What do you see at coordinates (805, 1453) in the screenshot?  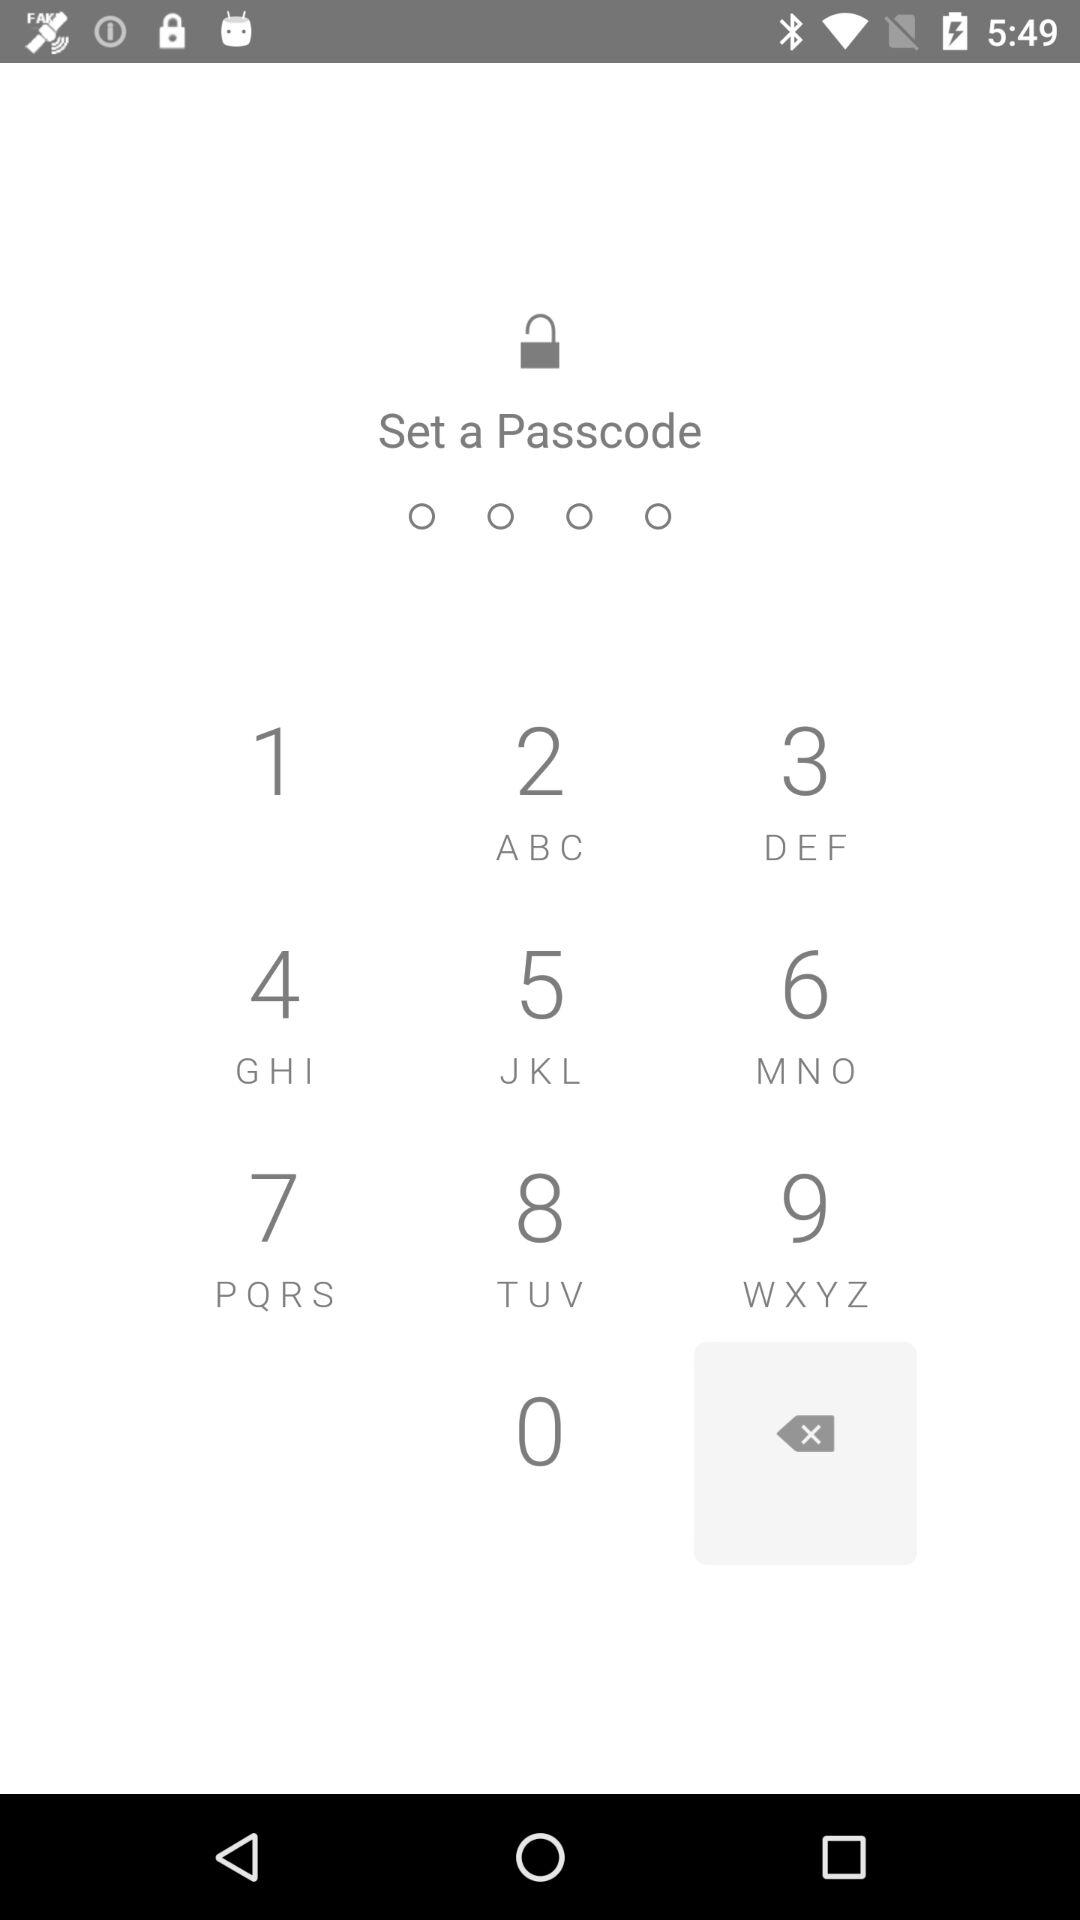 I see `delete` at bounding box center [805, 1453].